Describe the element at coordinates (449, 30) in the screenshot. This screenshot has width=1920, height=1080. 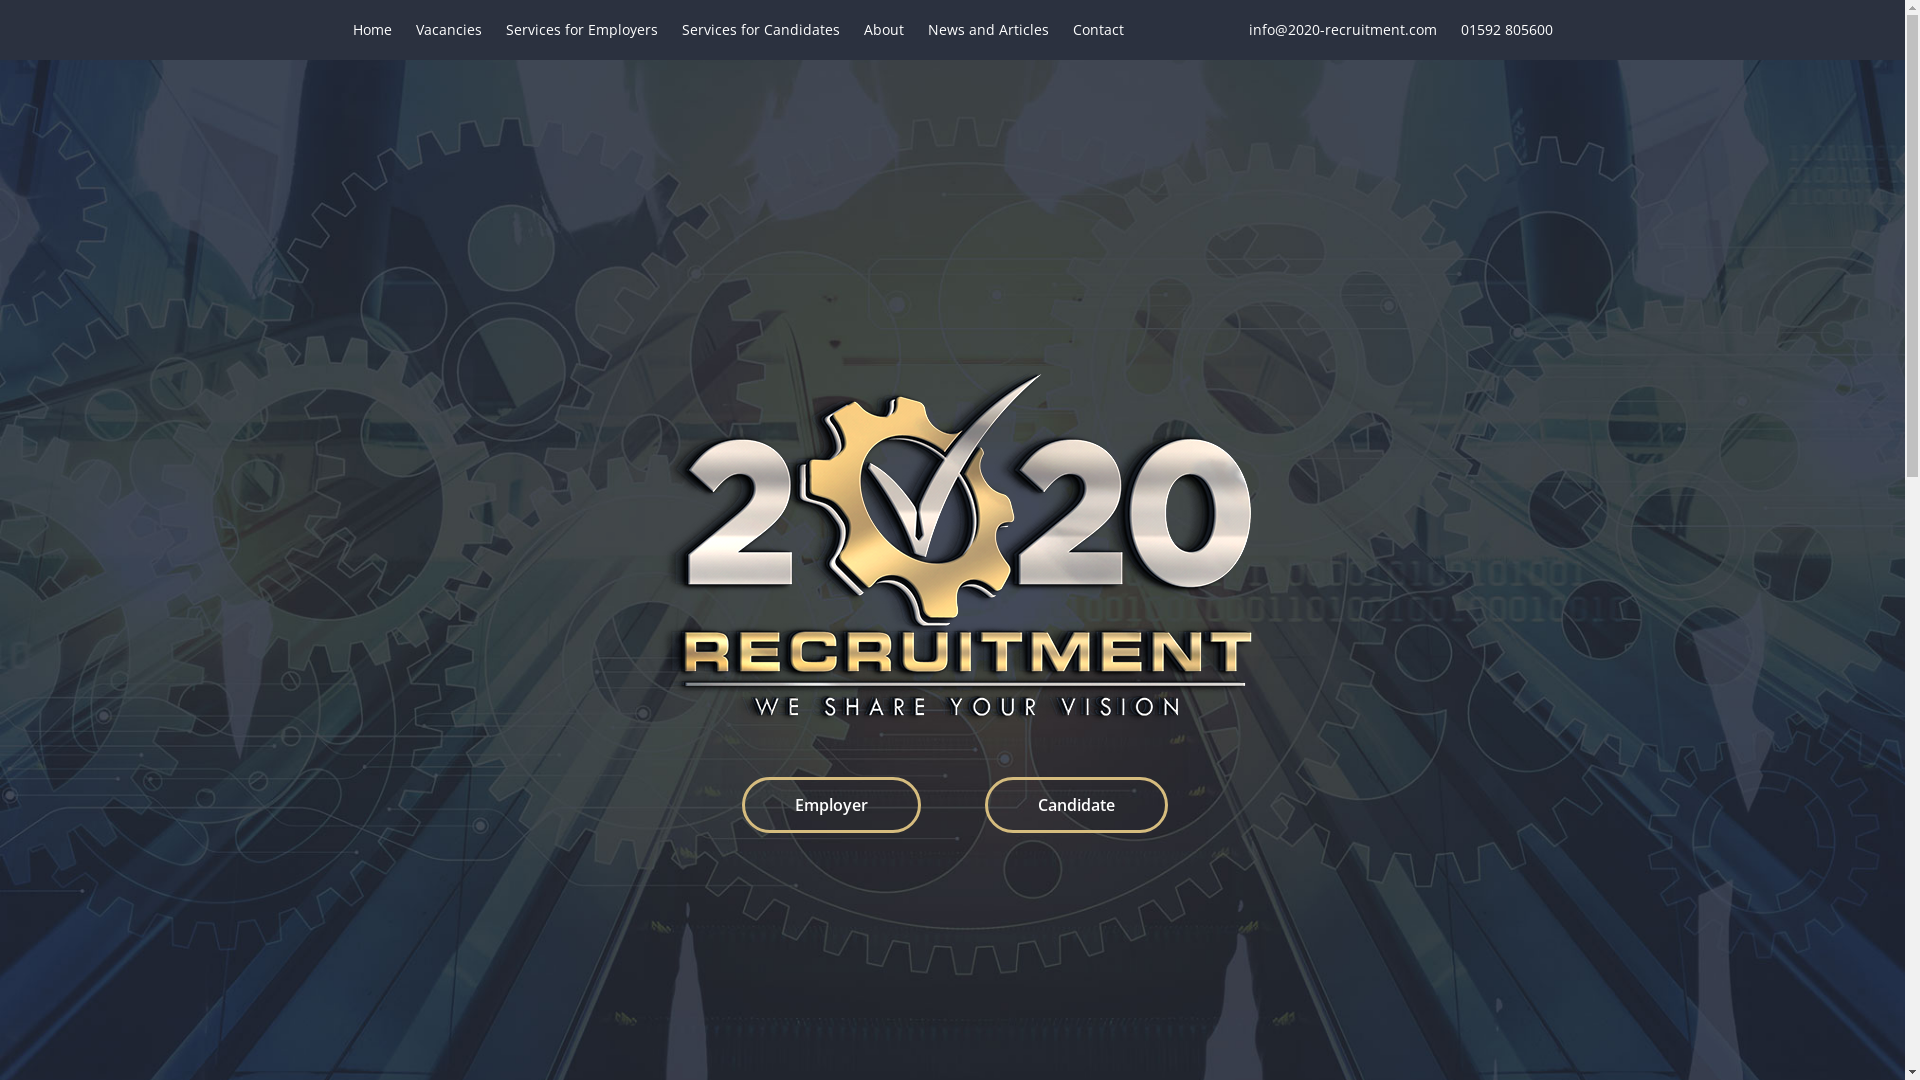
I see `Vacancies` at that location.